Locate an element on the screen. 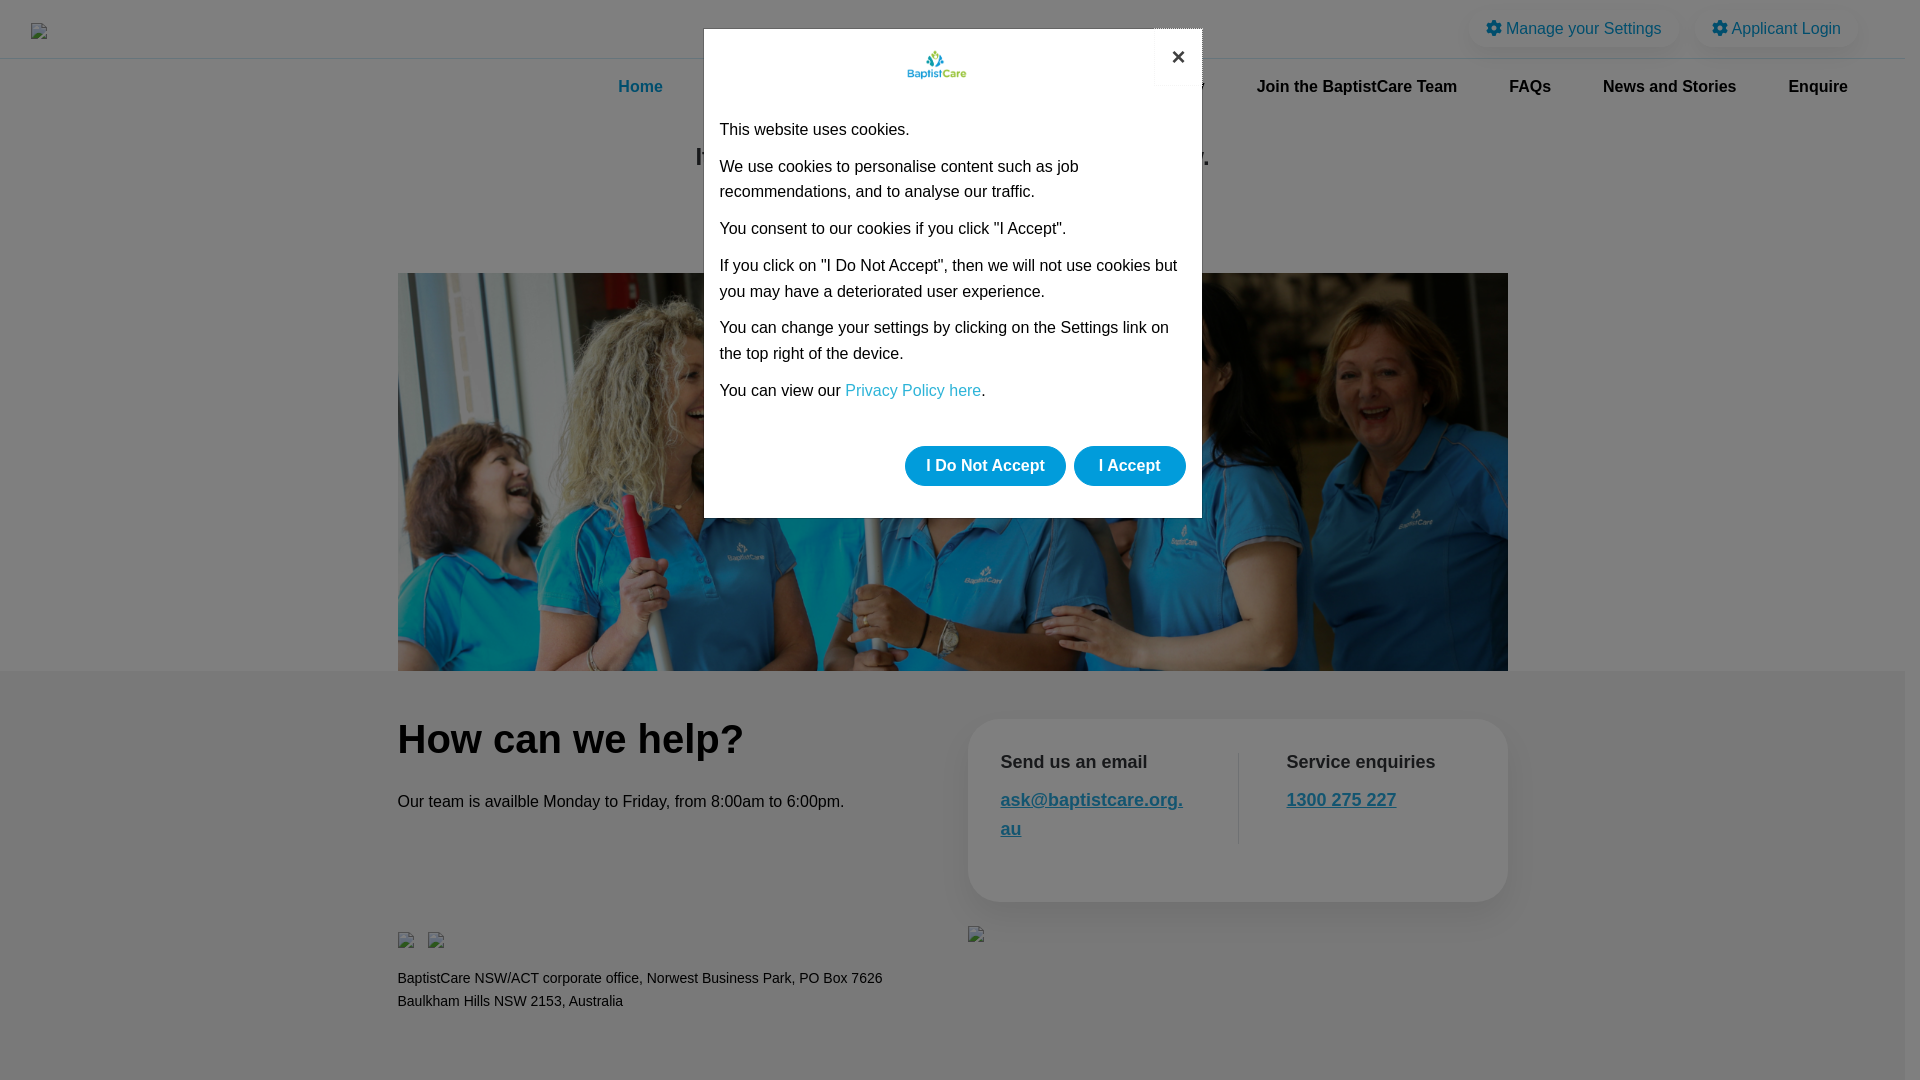 The image size is (1920, 1080). I Accept is located at coordinates (1130, 466).